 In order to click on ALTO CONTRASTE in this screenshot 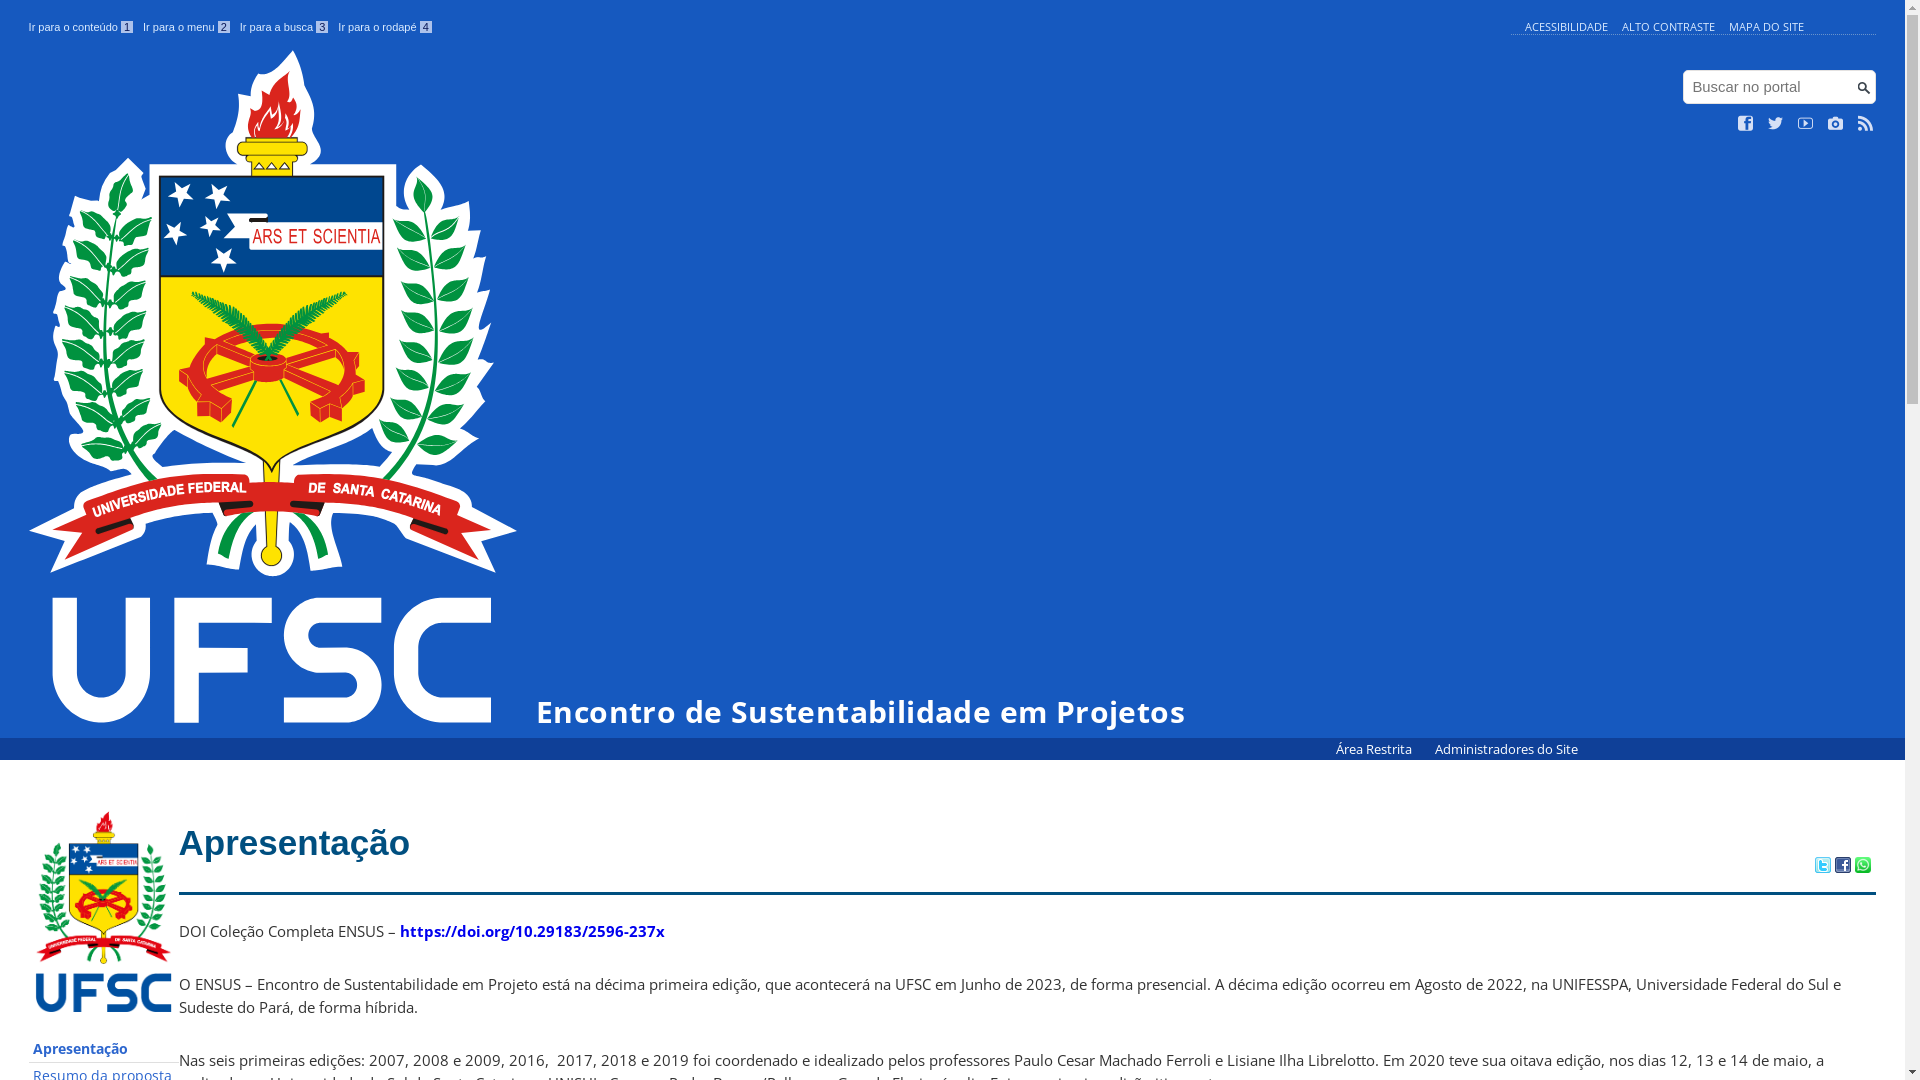, I will do `click(1668, 26)`.